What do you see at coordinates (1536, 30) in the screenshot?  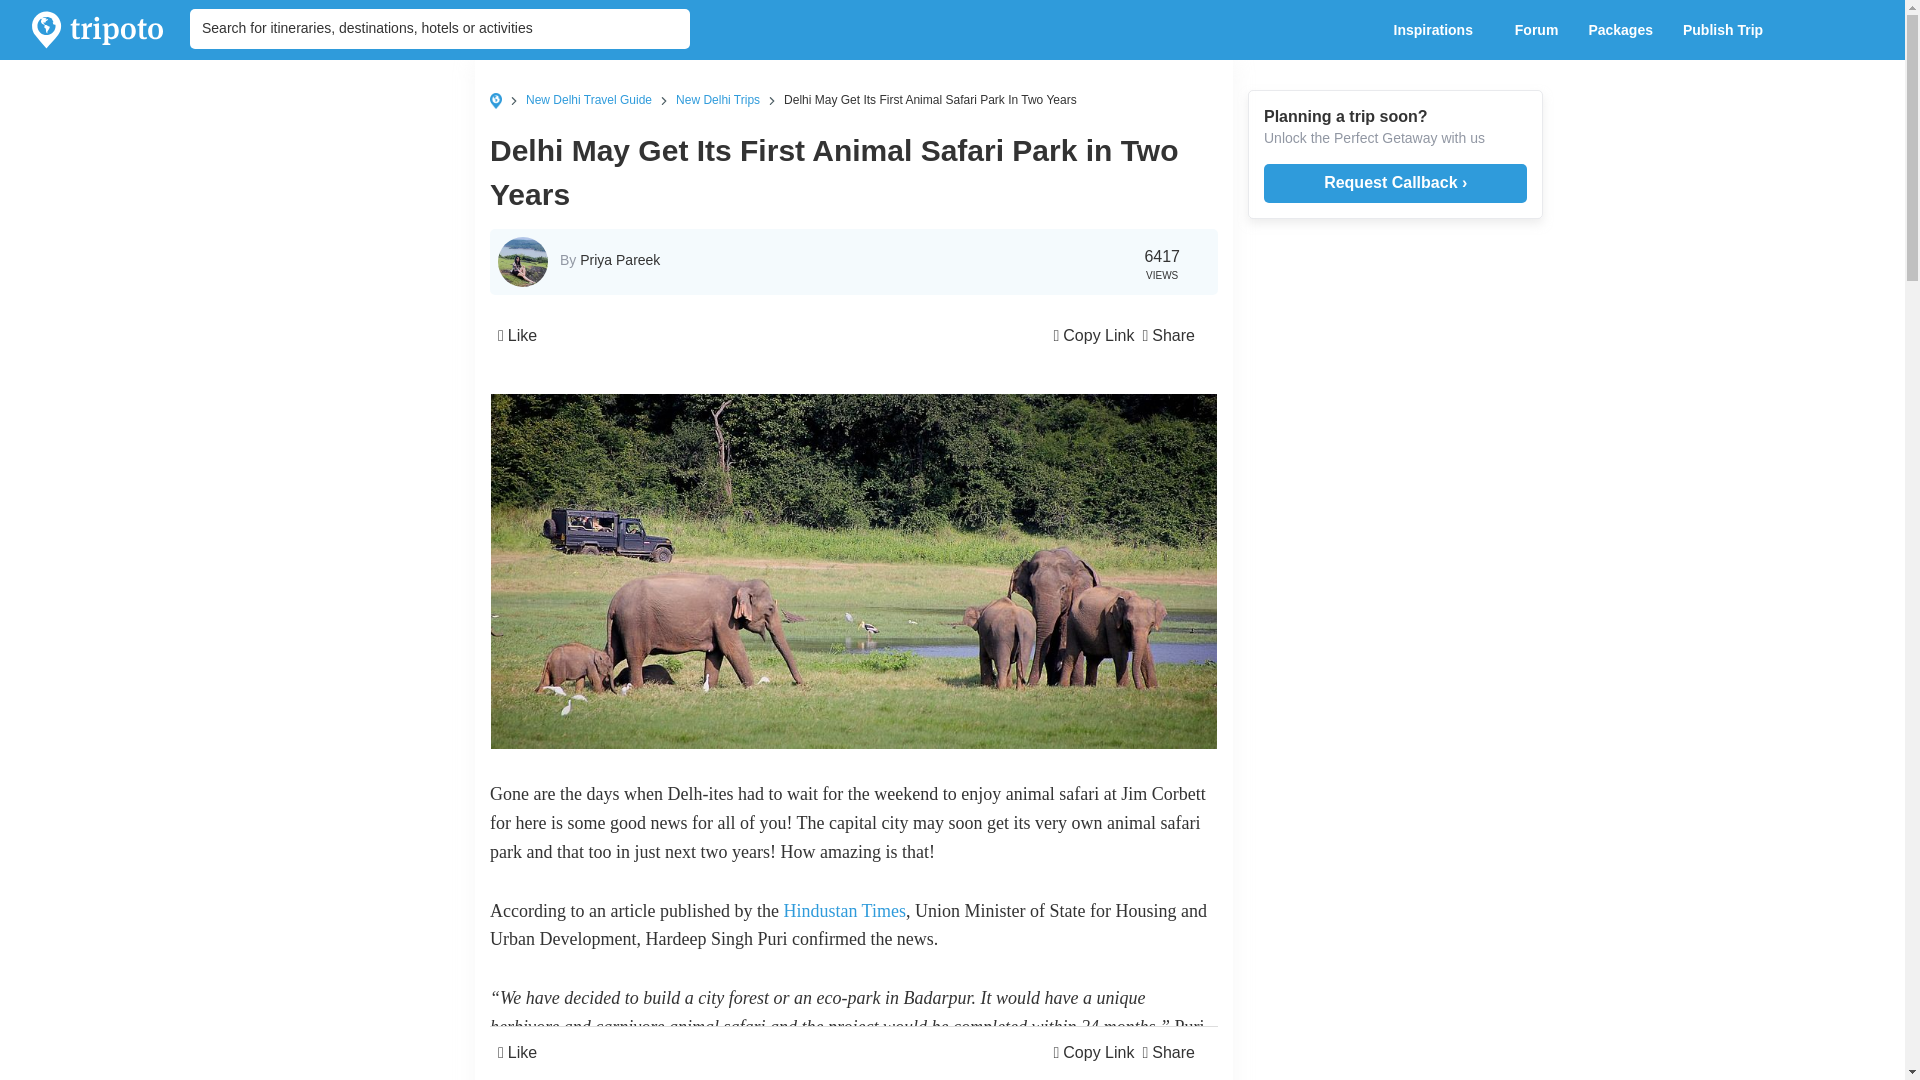 I see `Forum` at bounding box center [1536, 30].